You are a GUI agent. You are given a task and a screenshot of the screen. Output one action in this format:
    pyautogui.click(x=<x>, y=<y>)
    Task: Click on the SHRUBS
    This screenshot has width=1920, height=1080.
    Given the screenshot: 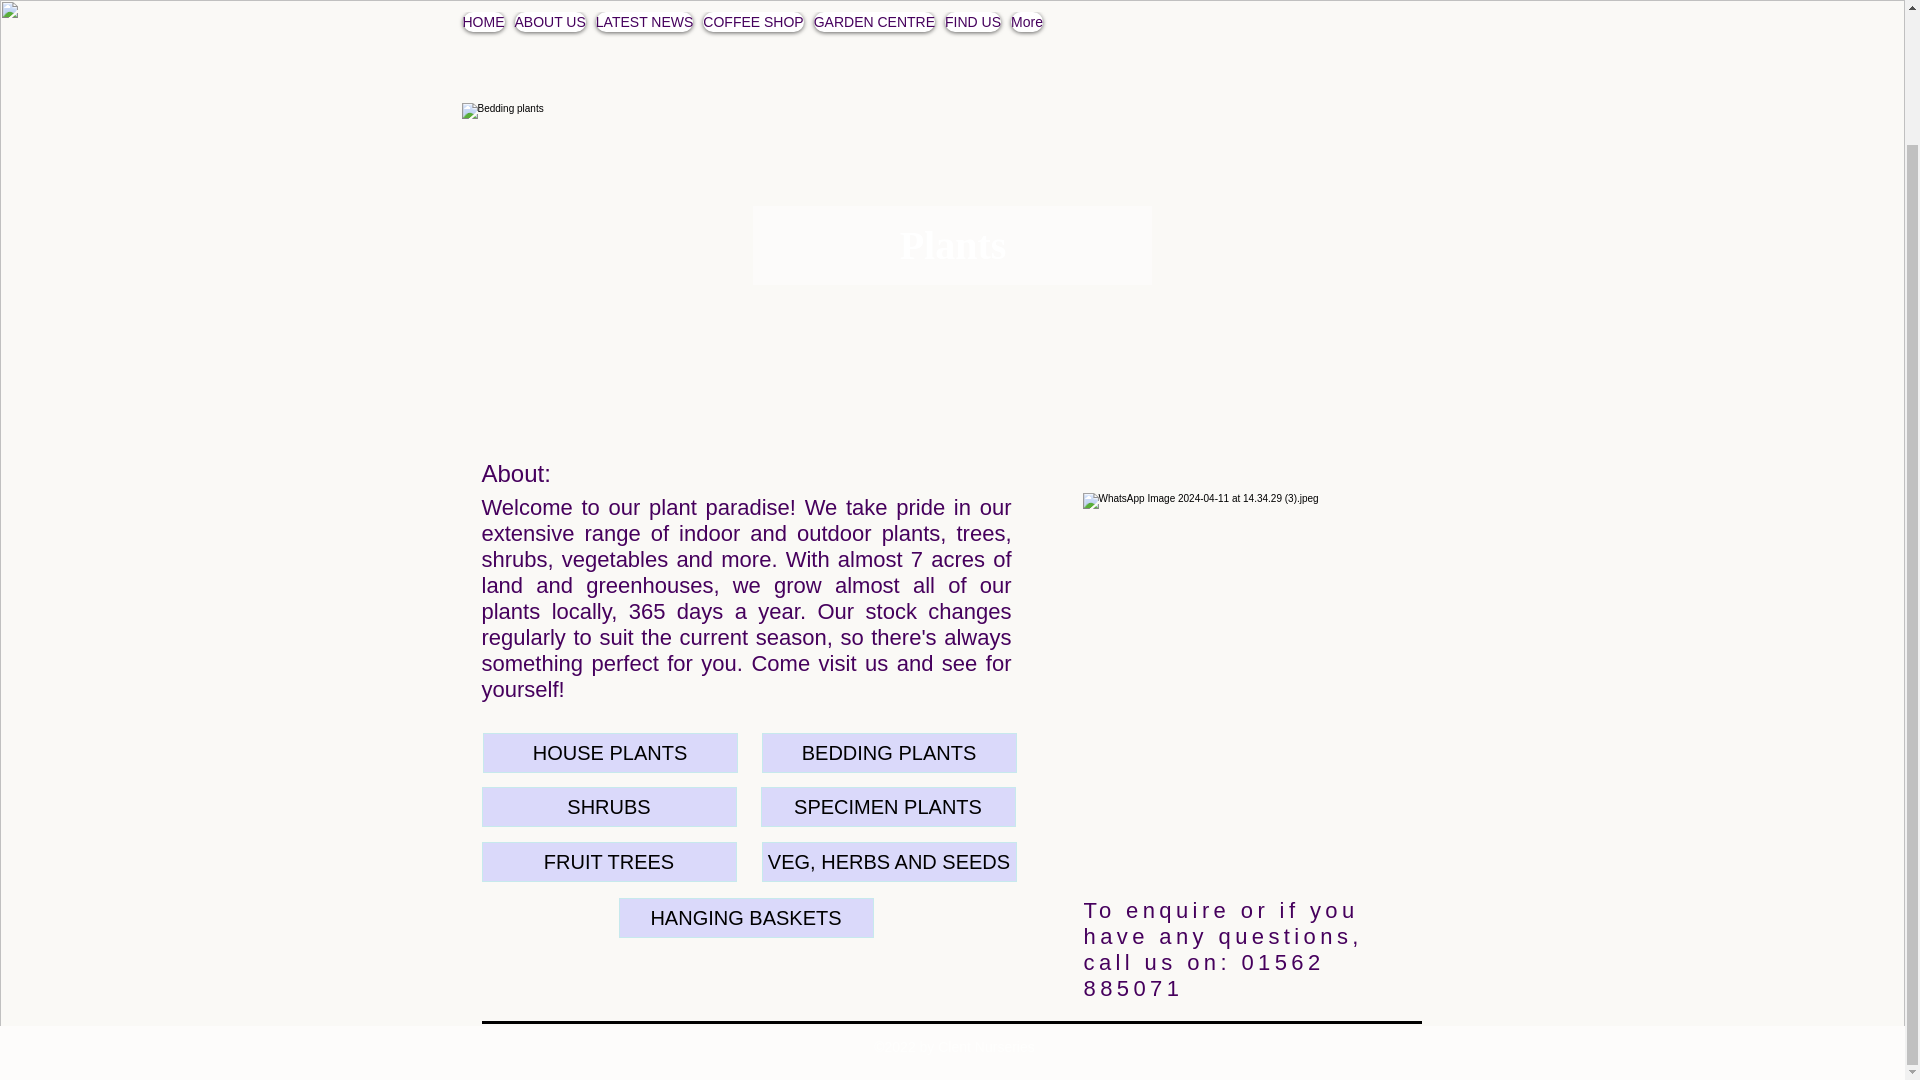 What is the action you would take?
    pyautogui.click(x=609, y=807)
    